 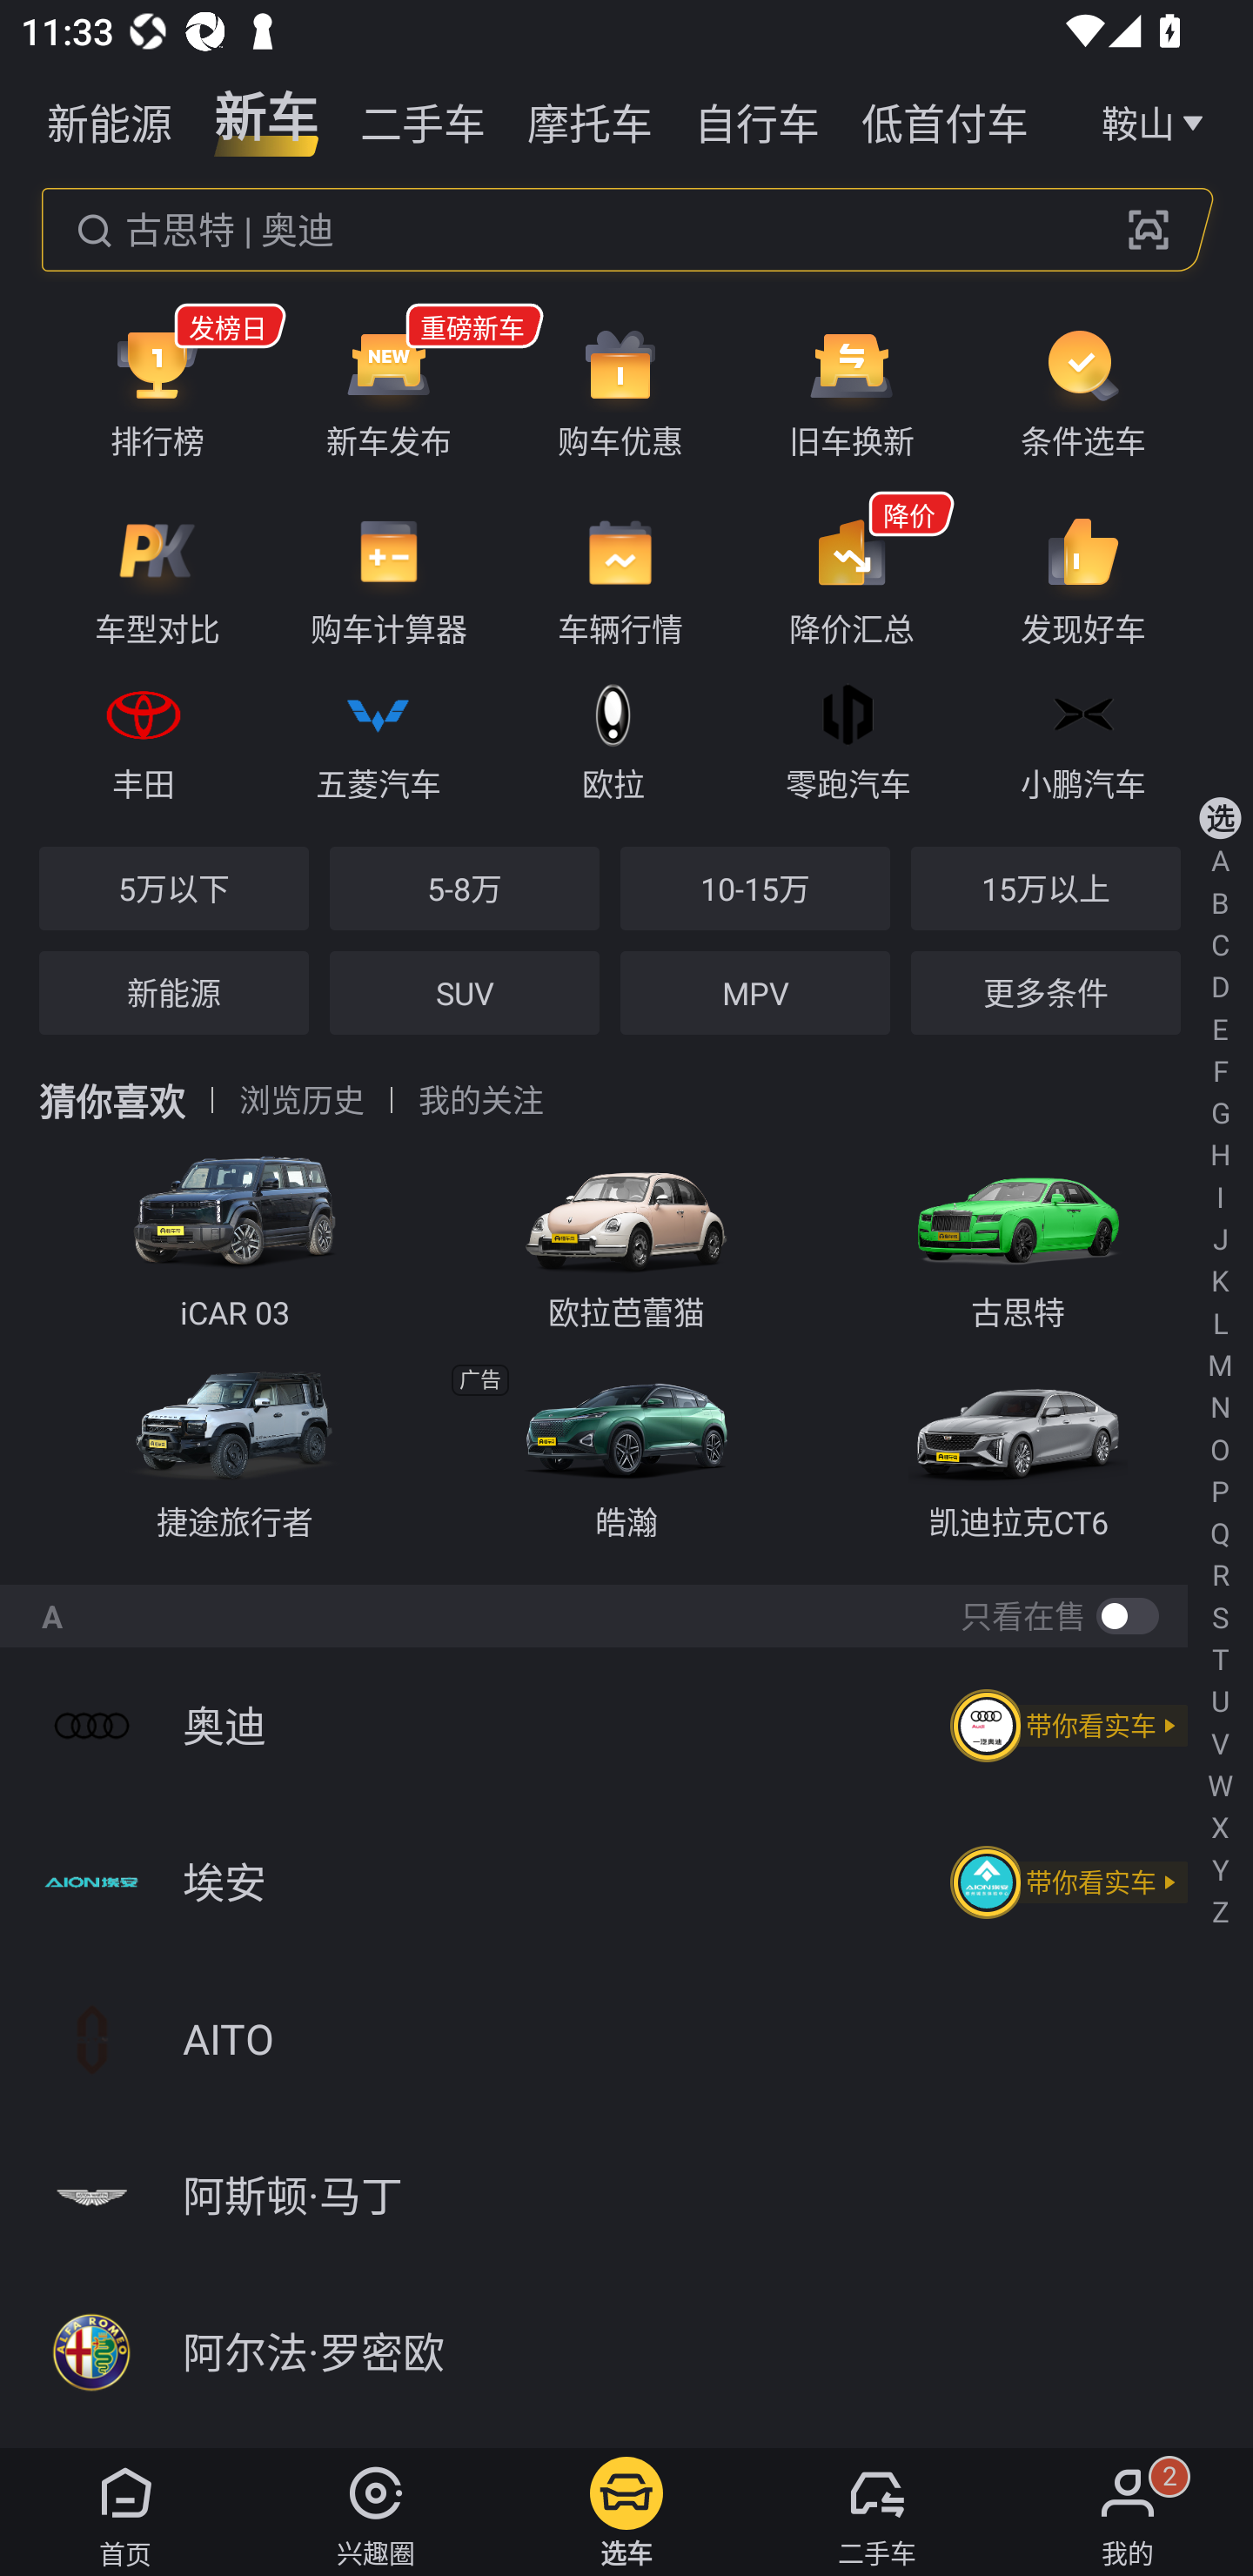 I want to click on MPV, so click(x=754, y=992).